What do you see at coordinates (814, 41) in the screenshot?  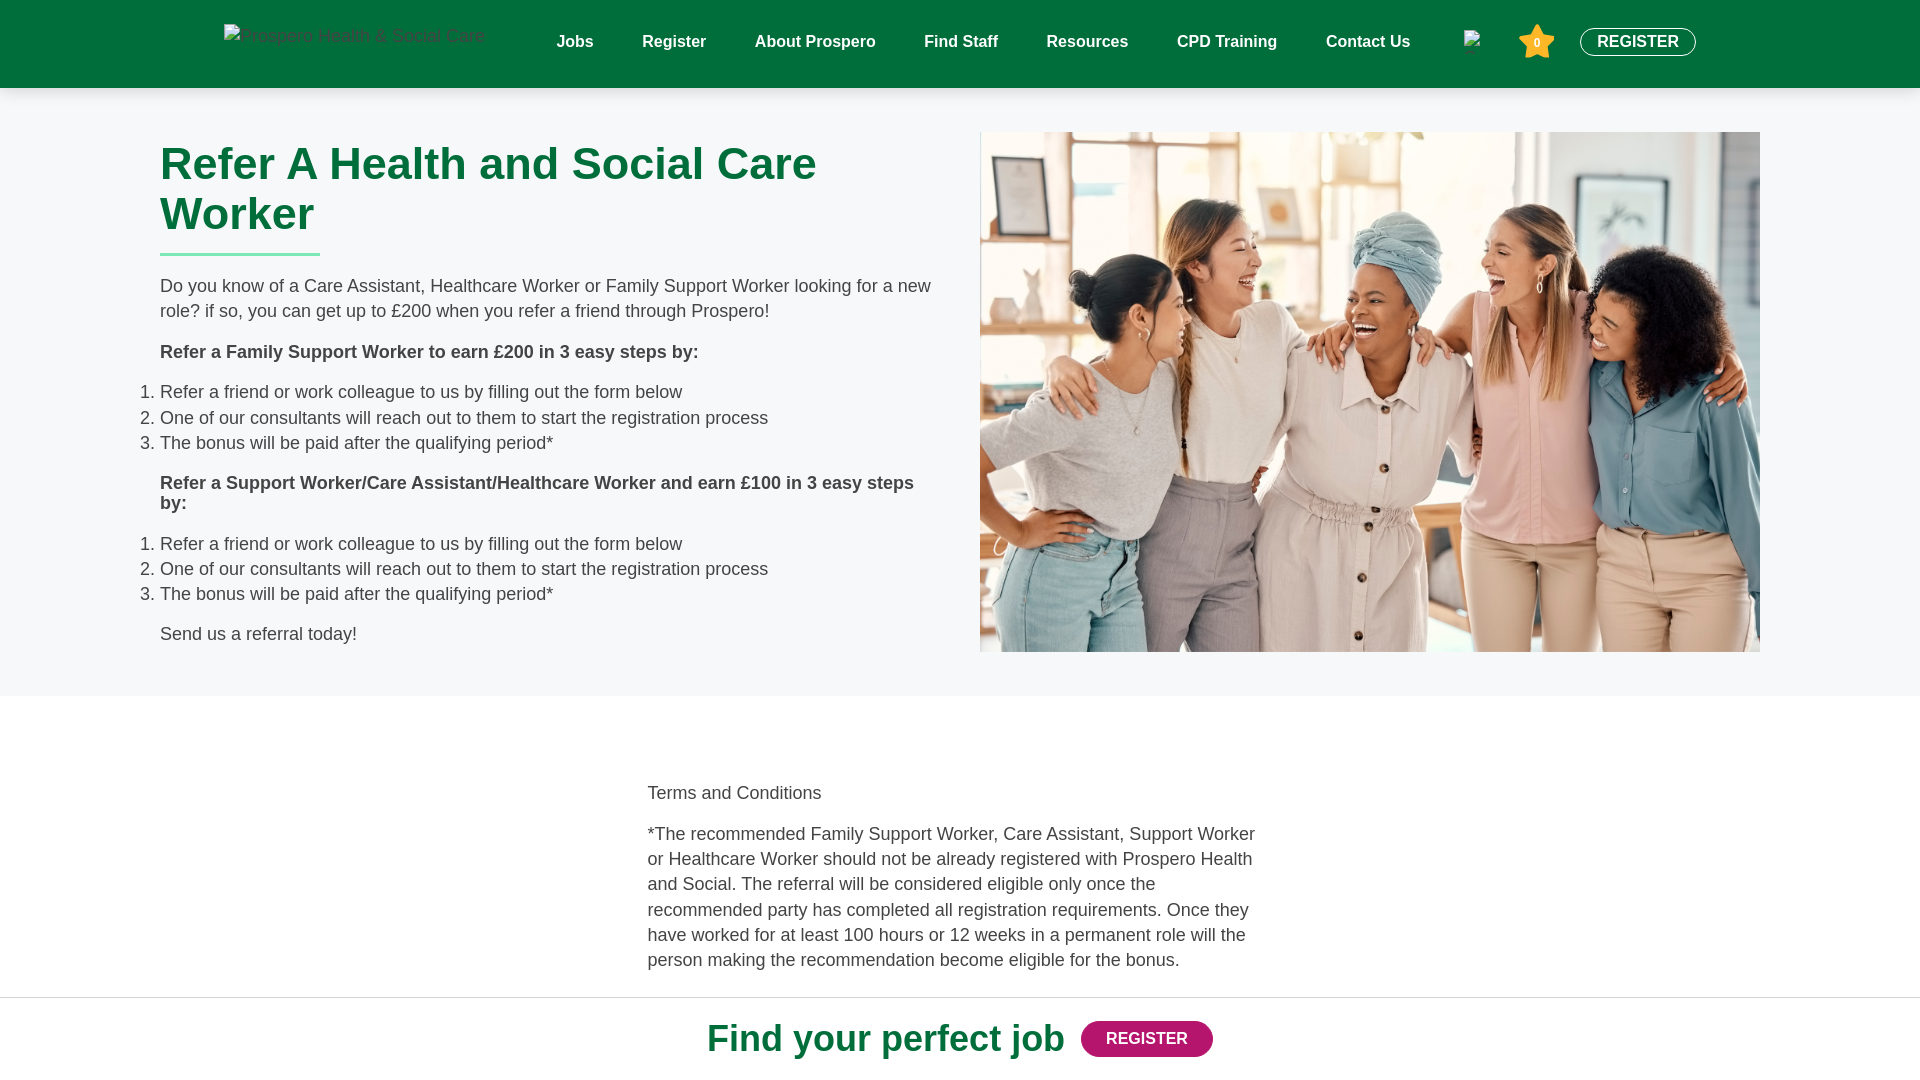 I see `Resources` at bounding box center [814, 41].